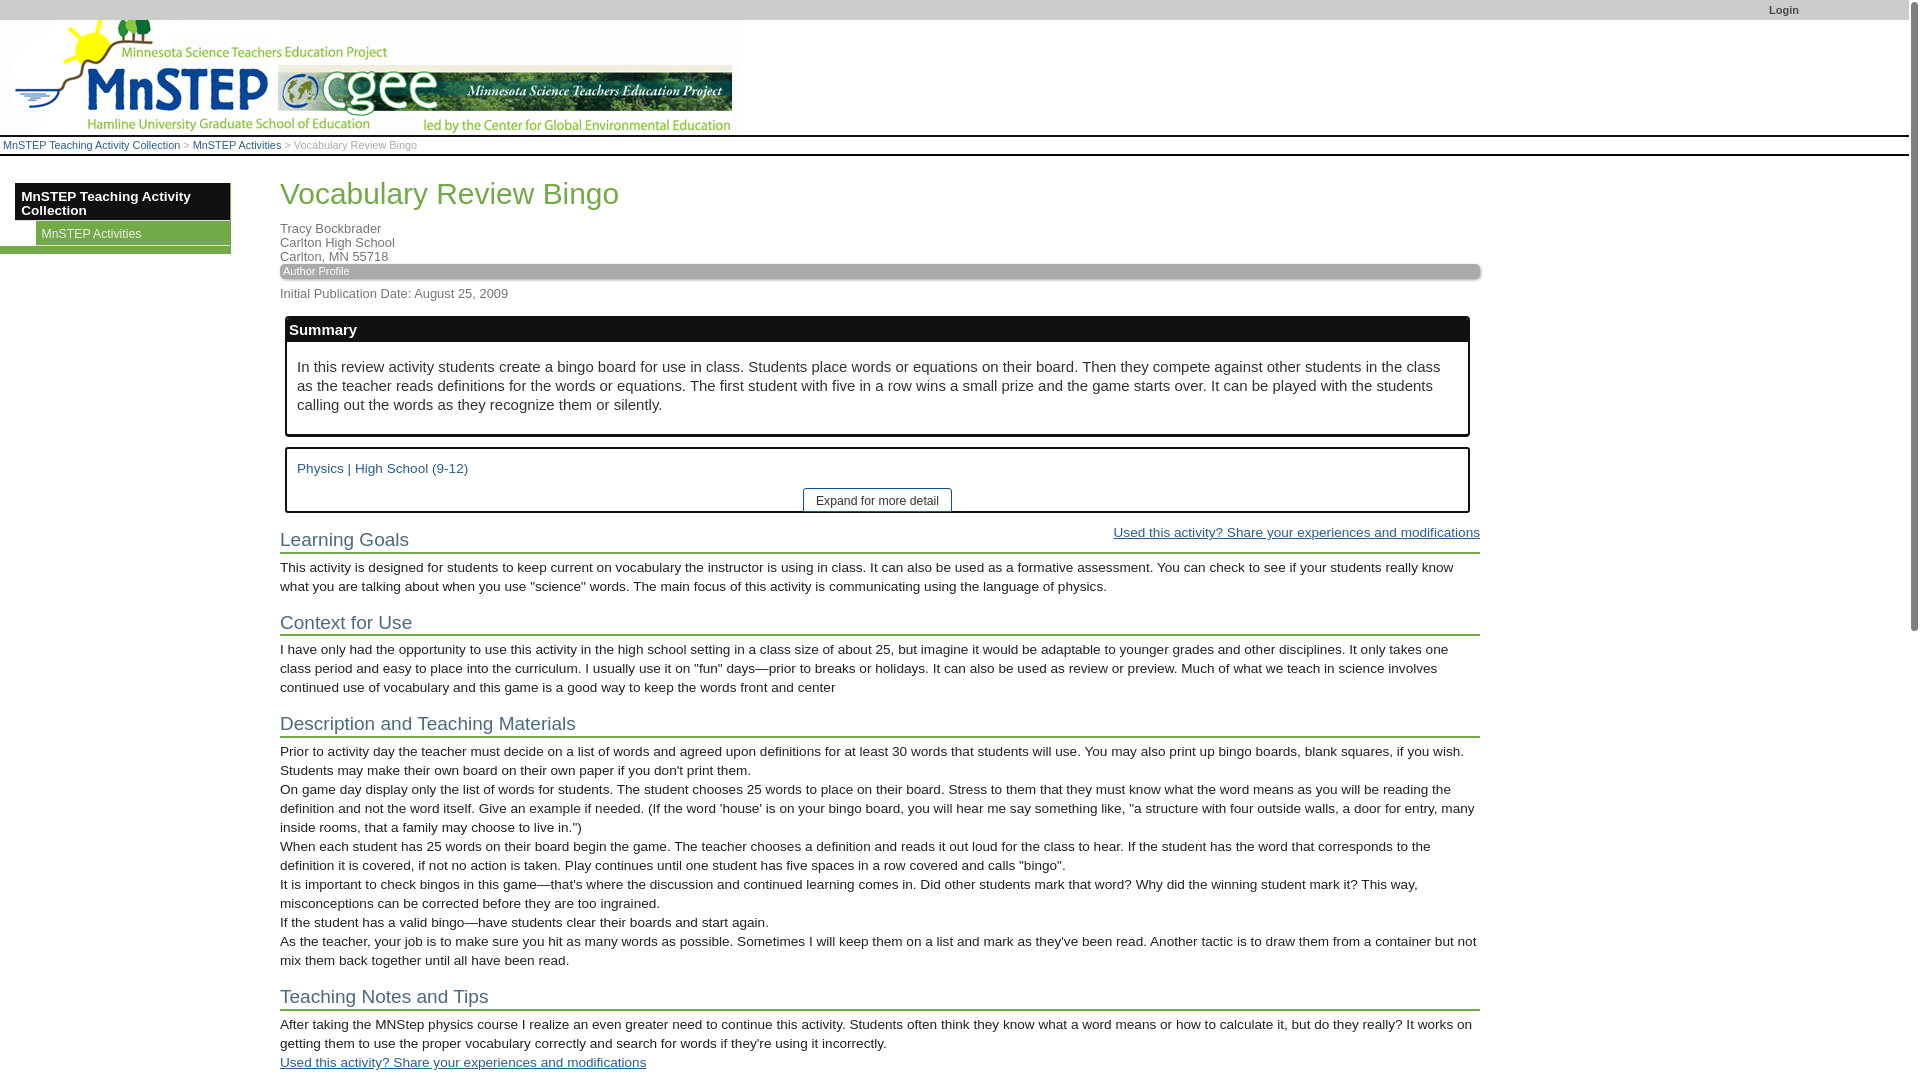  I want to click on Used this activity? Share your experiences and modifications, so click(1296, 532).